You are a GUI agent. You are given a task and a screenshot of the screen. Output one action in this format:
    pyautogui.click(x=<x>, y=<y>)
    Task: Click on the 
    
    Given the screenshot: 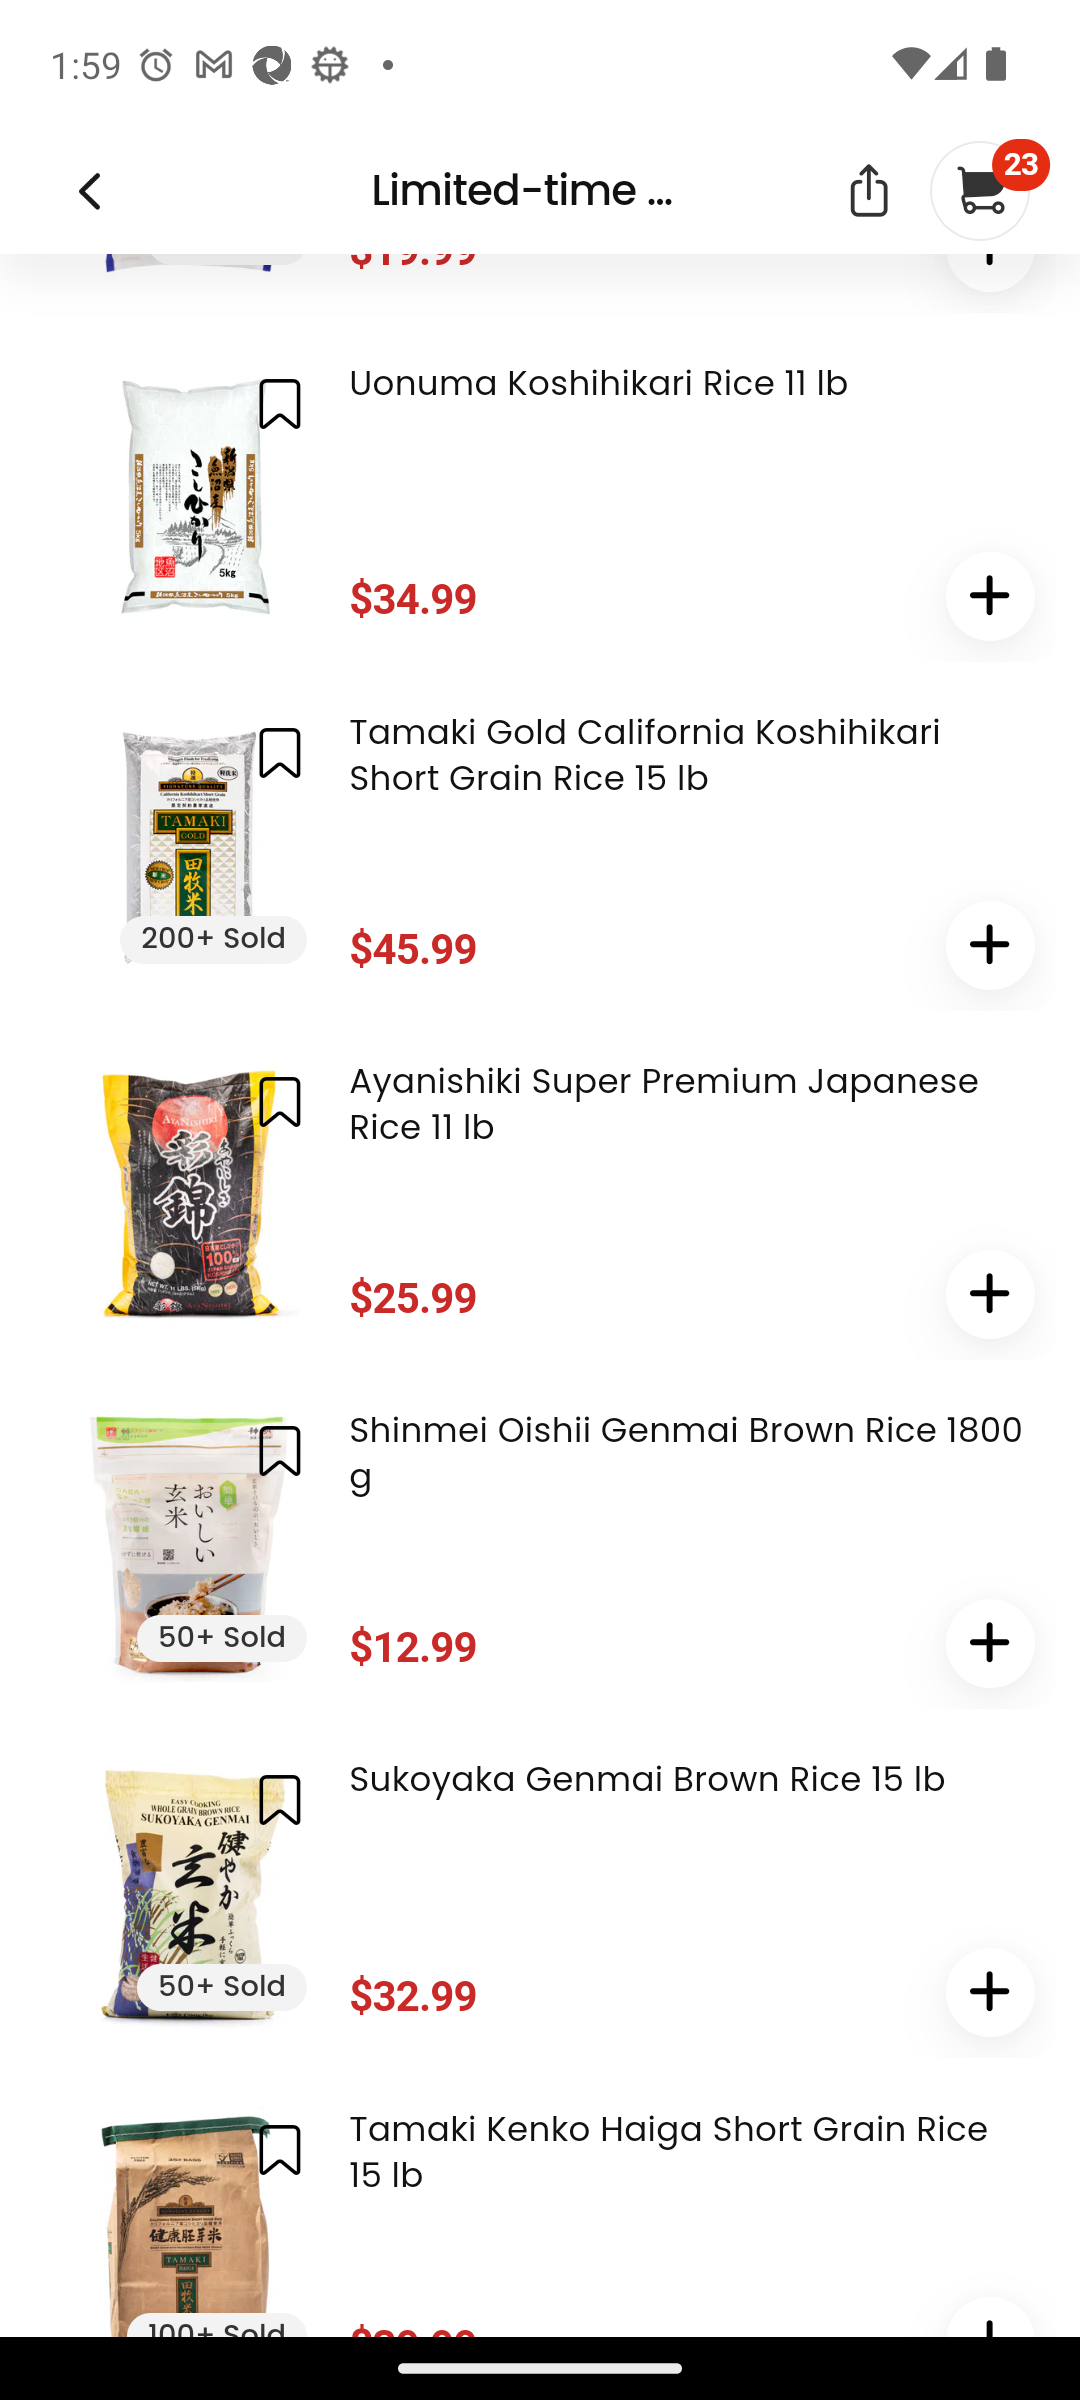 What is the action you would take?
    pyautogui.click(x=990, y=597)
    